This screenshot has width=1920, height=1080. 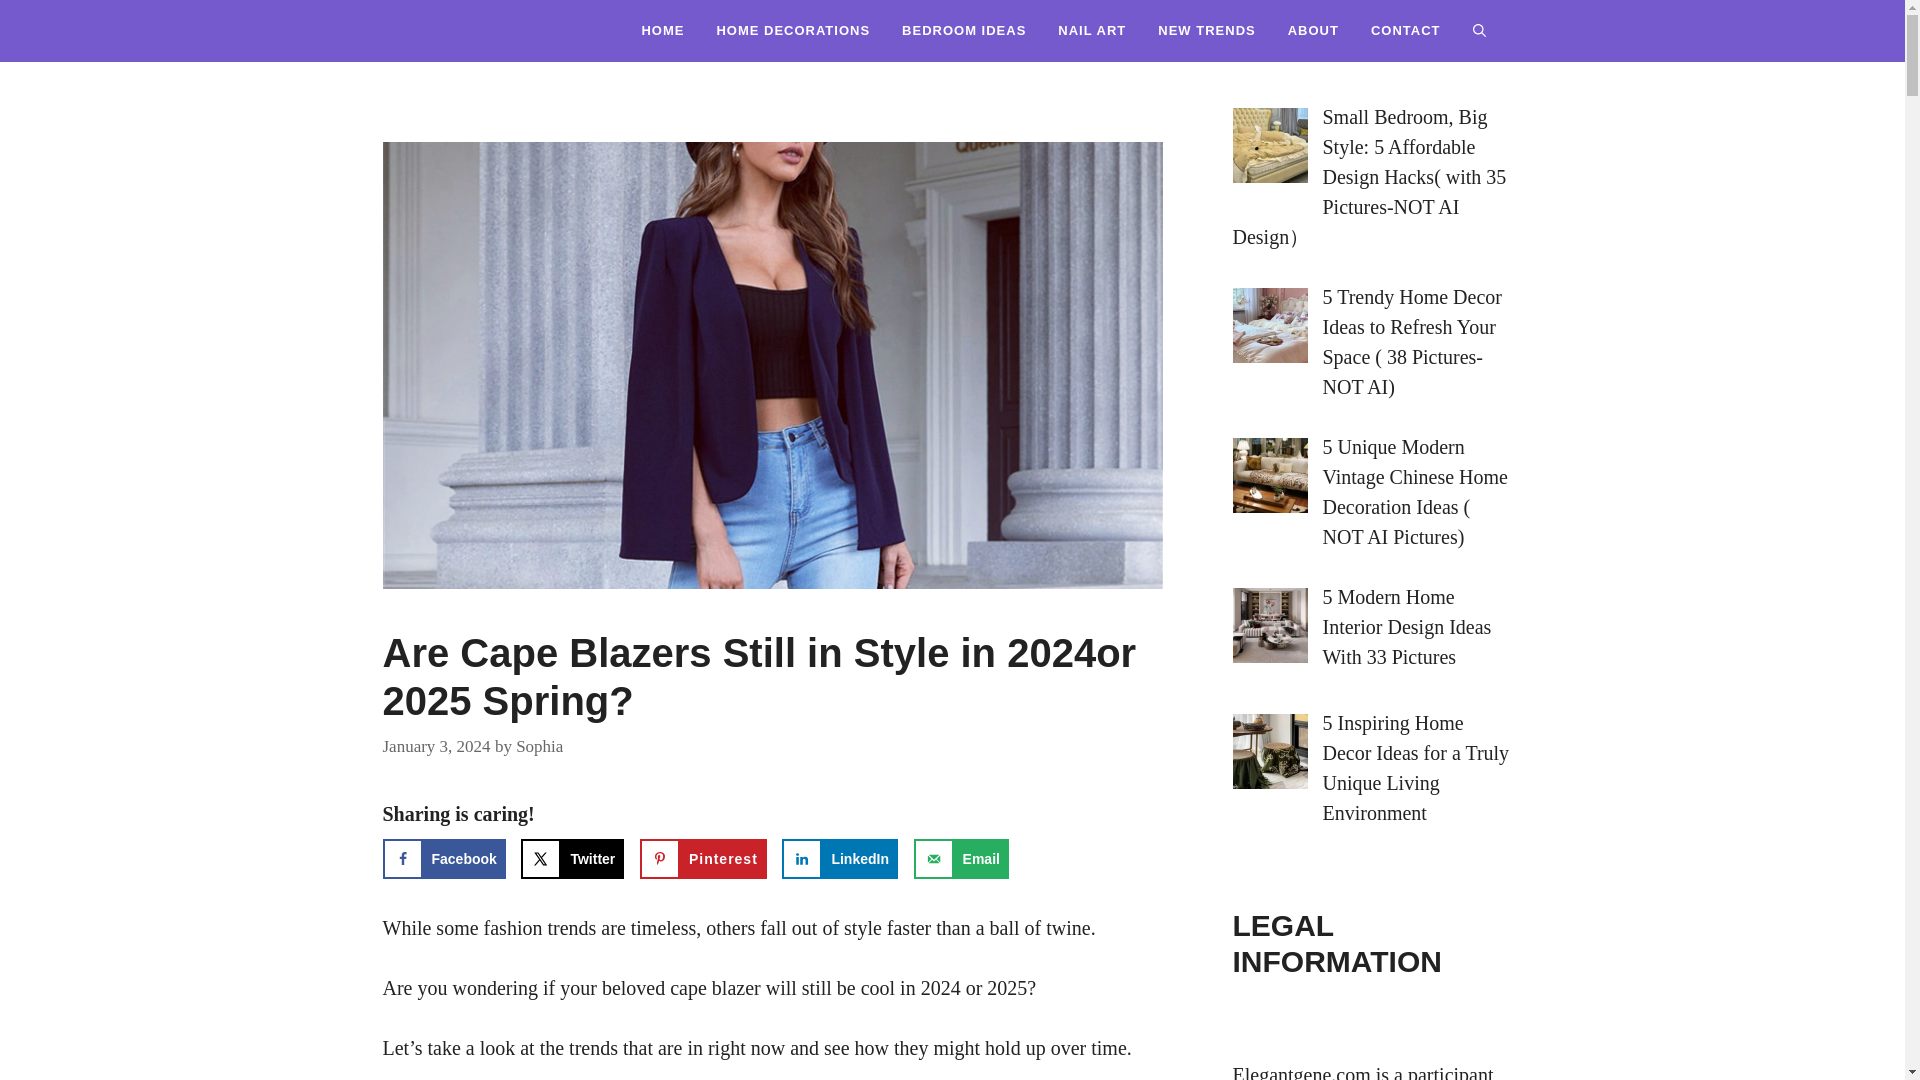 I want to click on ABOUT, so click(x=1313, y=30).